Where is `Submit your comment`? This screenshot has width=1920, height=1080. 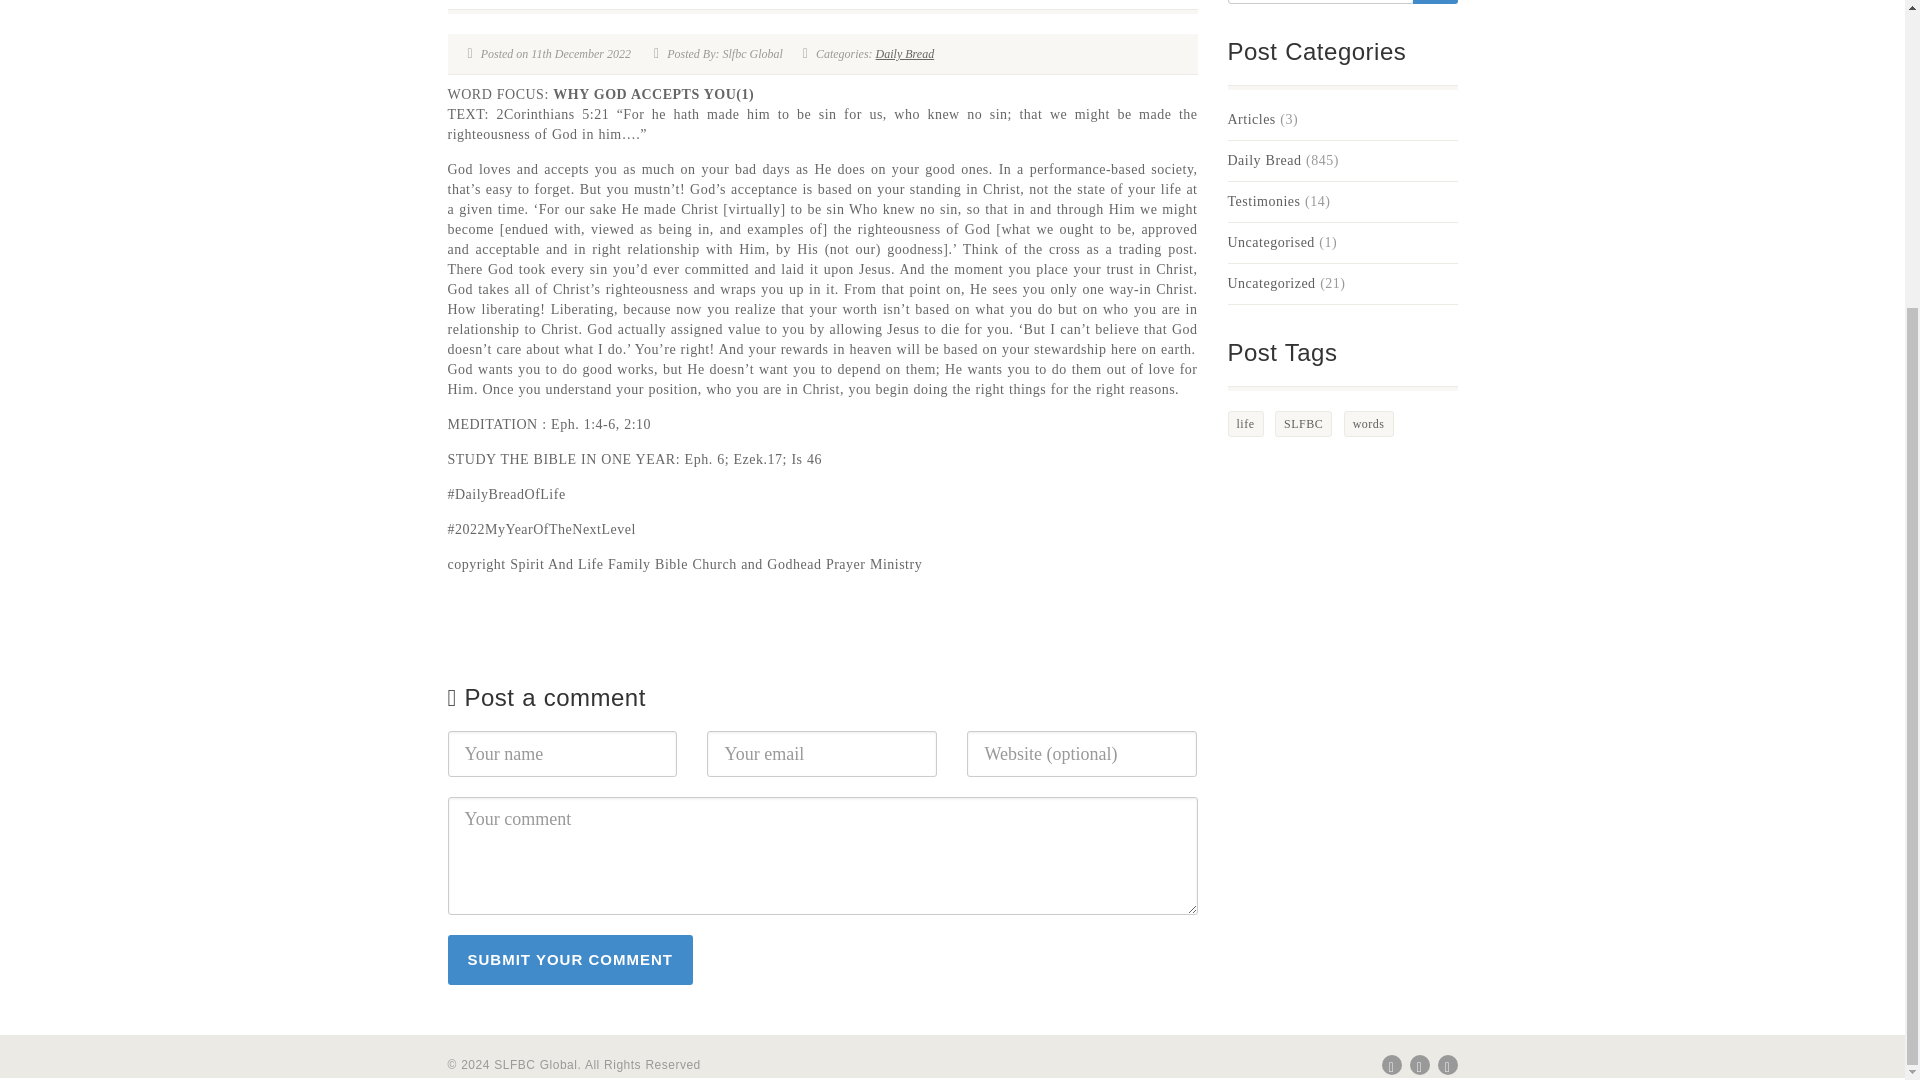
Submit your comment is located at coordinates (570, 960).